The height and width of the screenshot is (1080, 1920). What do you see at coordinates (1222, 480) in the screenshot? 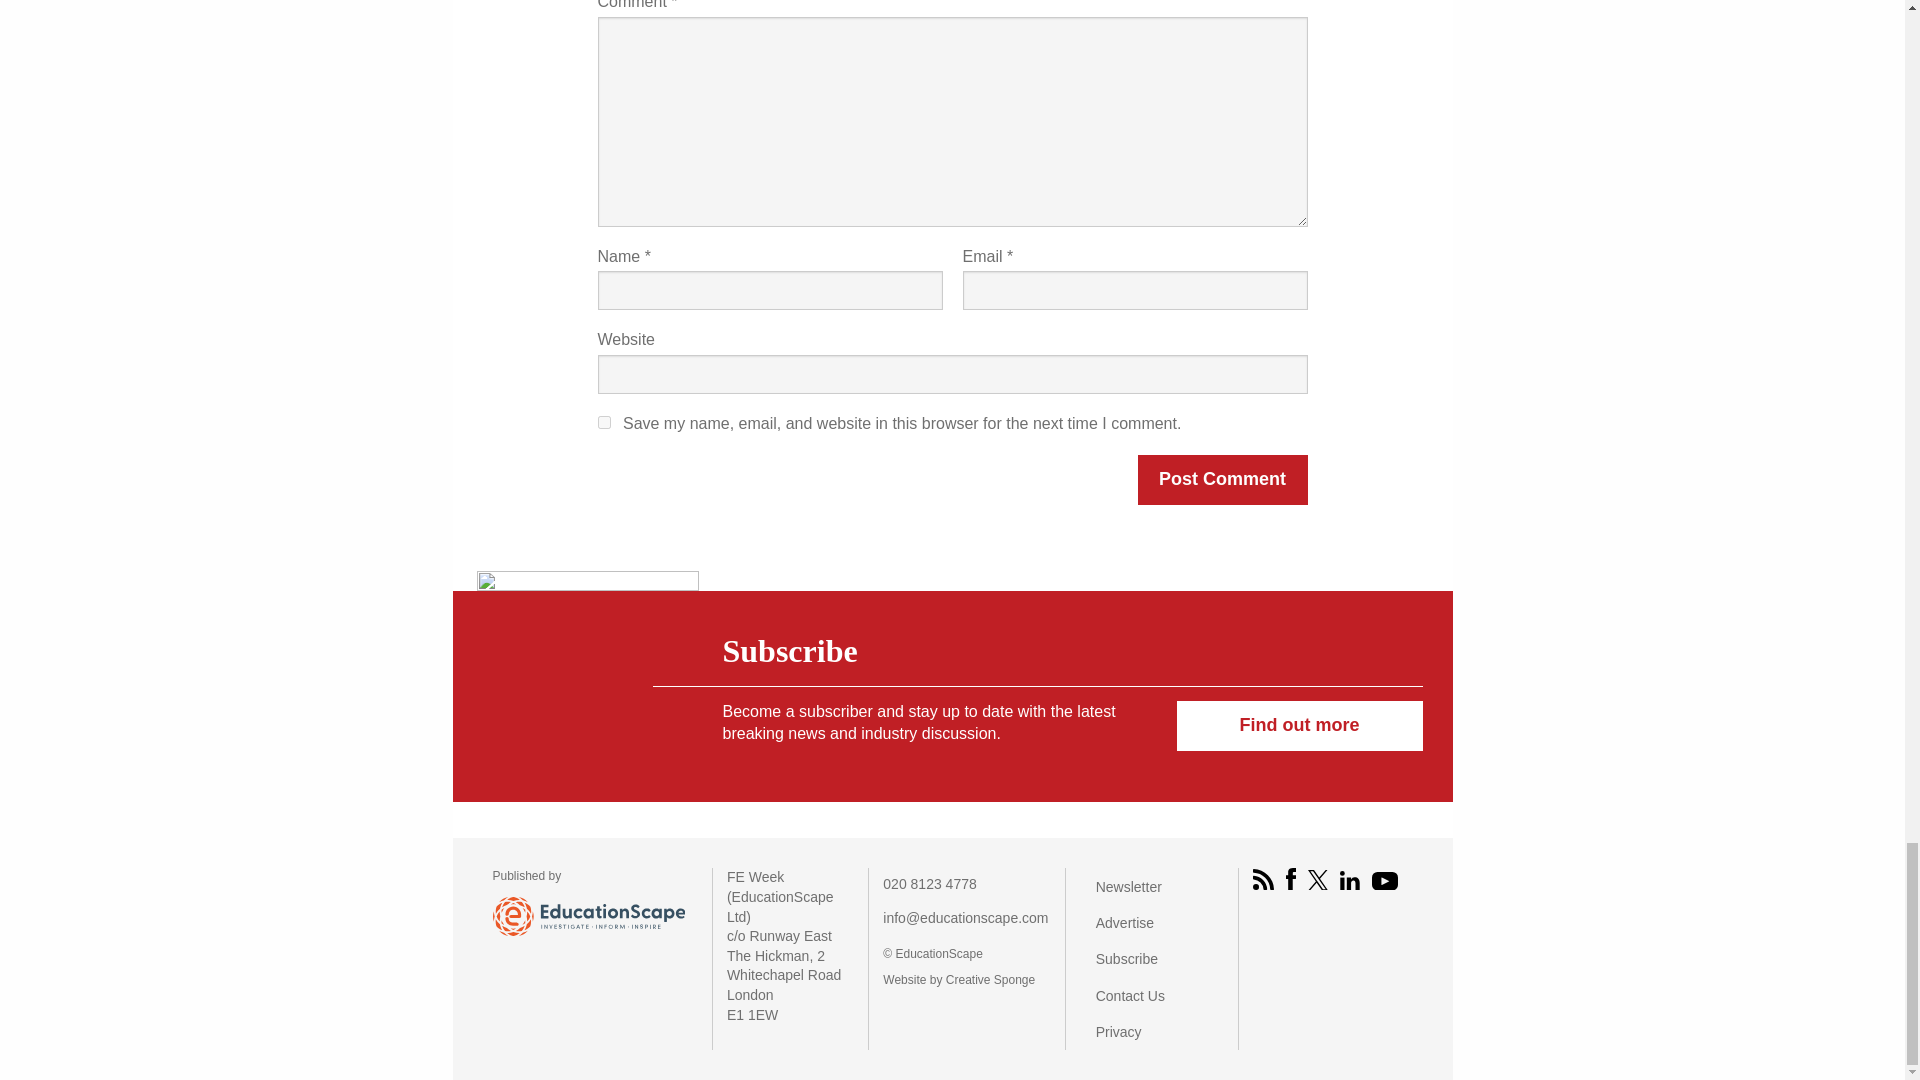
I see `Post Comment` at bounding box center [1222, 480].